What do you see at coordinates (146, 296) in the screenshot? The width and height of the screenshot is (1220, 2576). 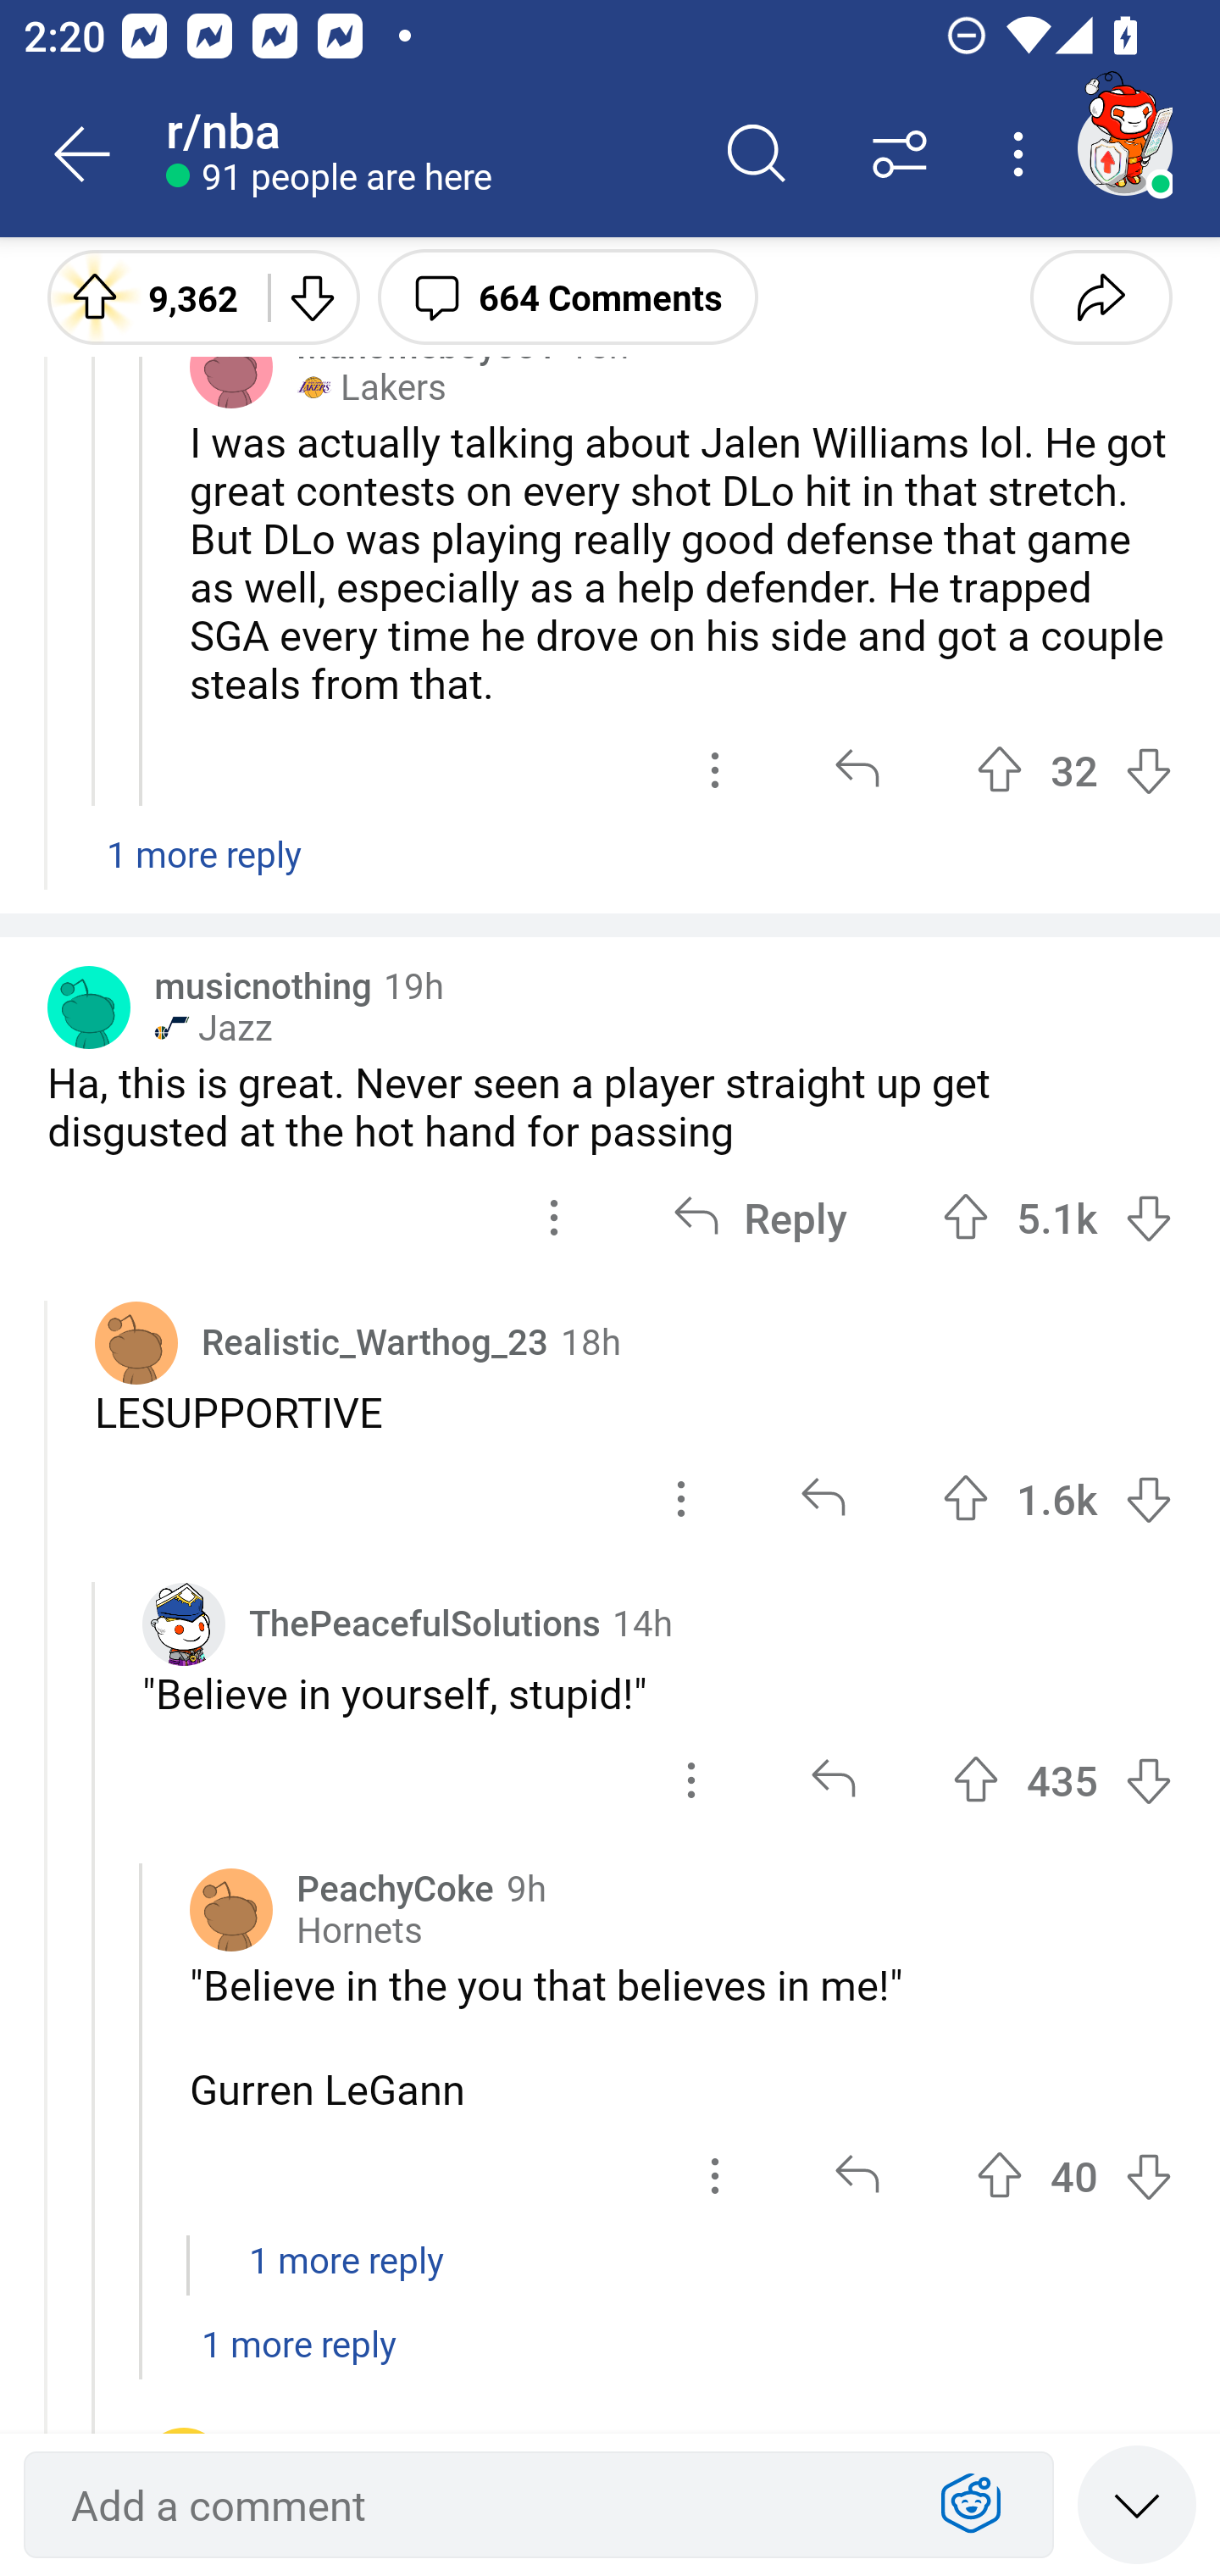 I see `Upvote 9,362` at bounding box center [146, 296].